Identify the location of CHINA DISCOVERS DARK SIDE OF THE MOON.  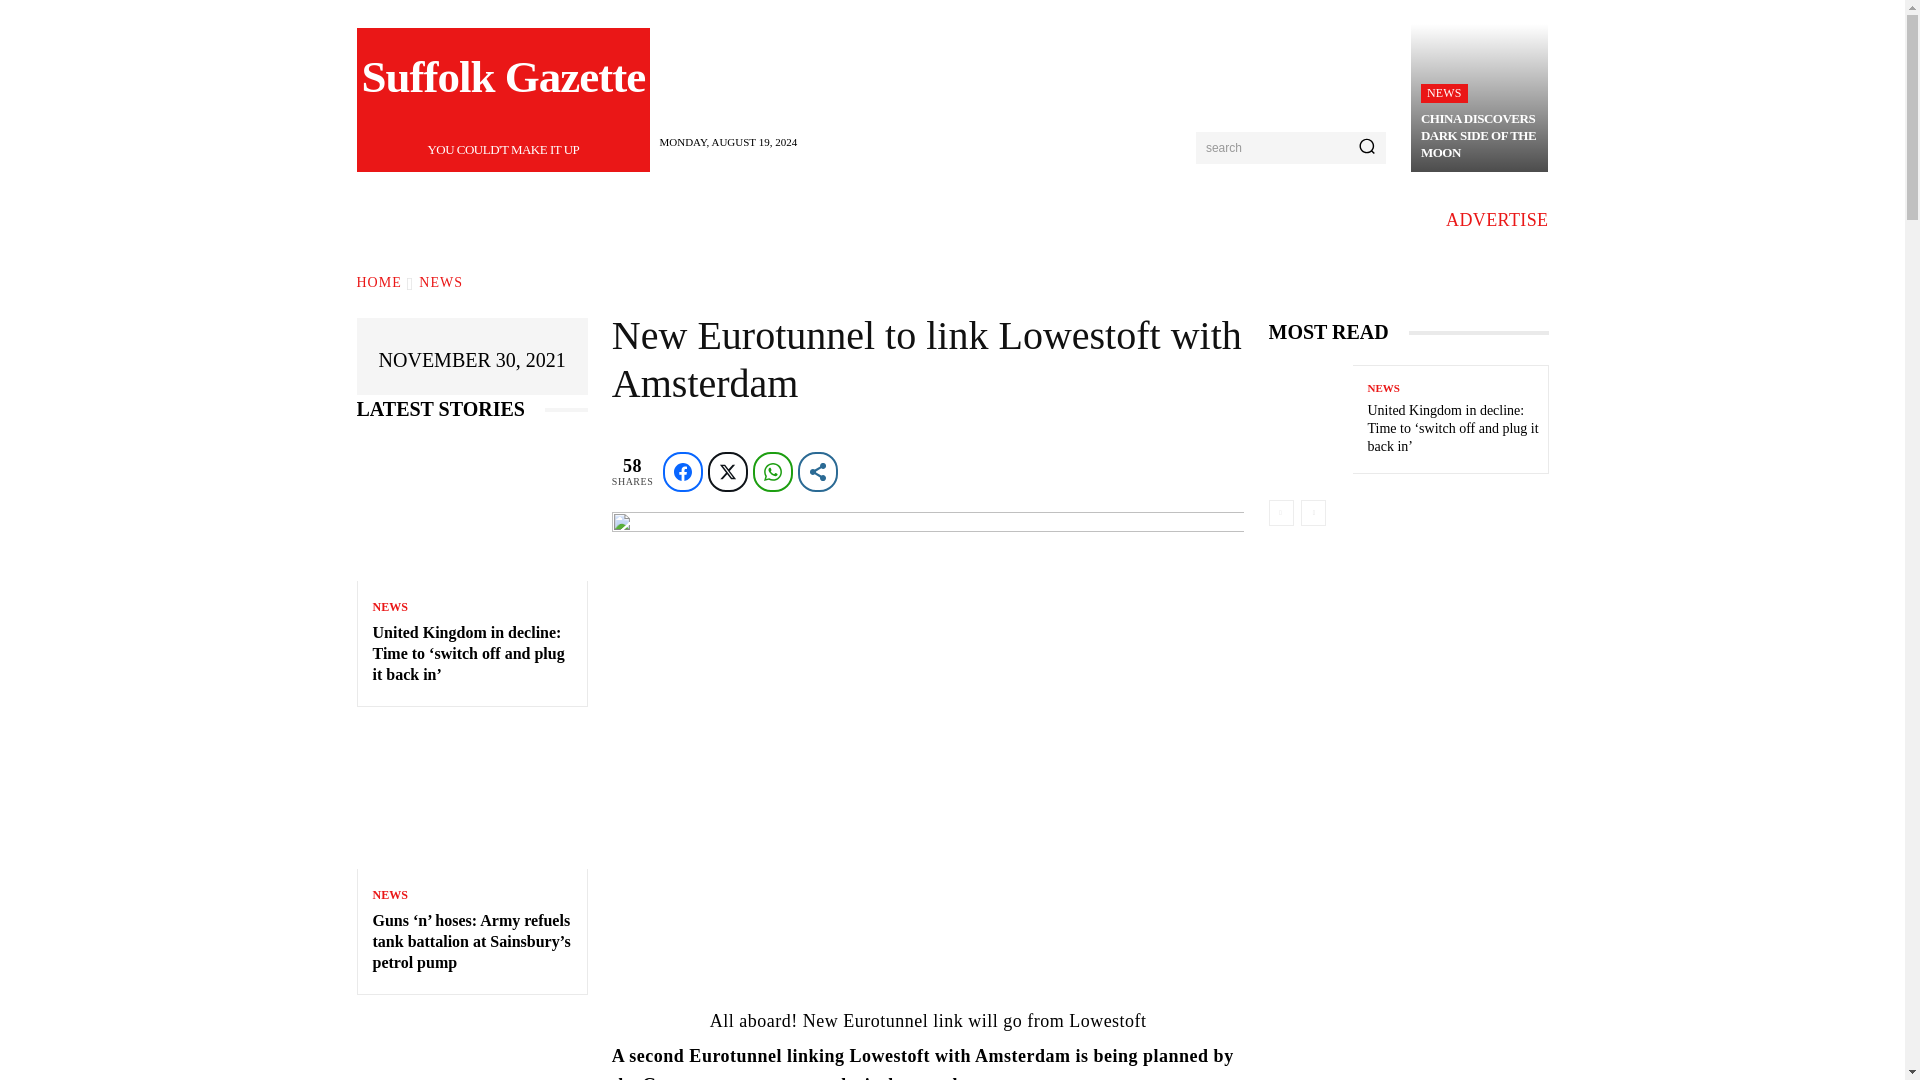
(1478, 135).